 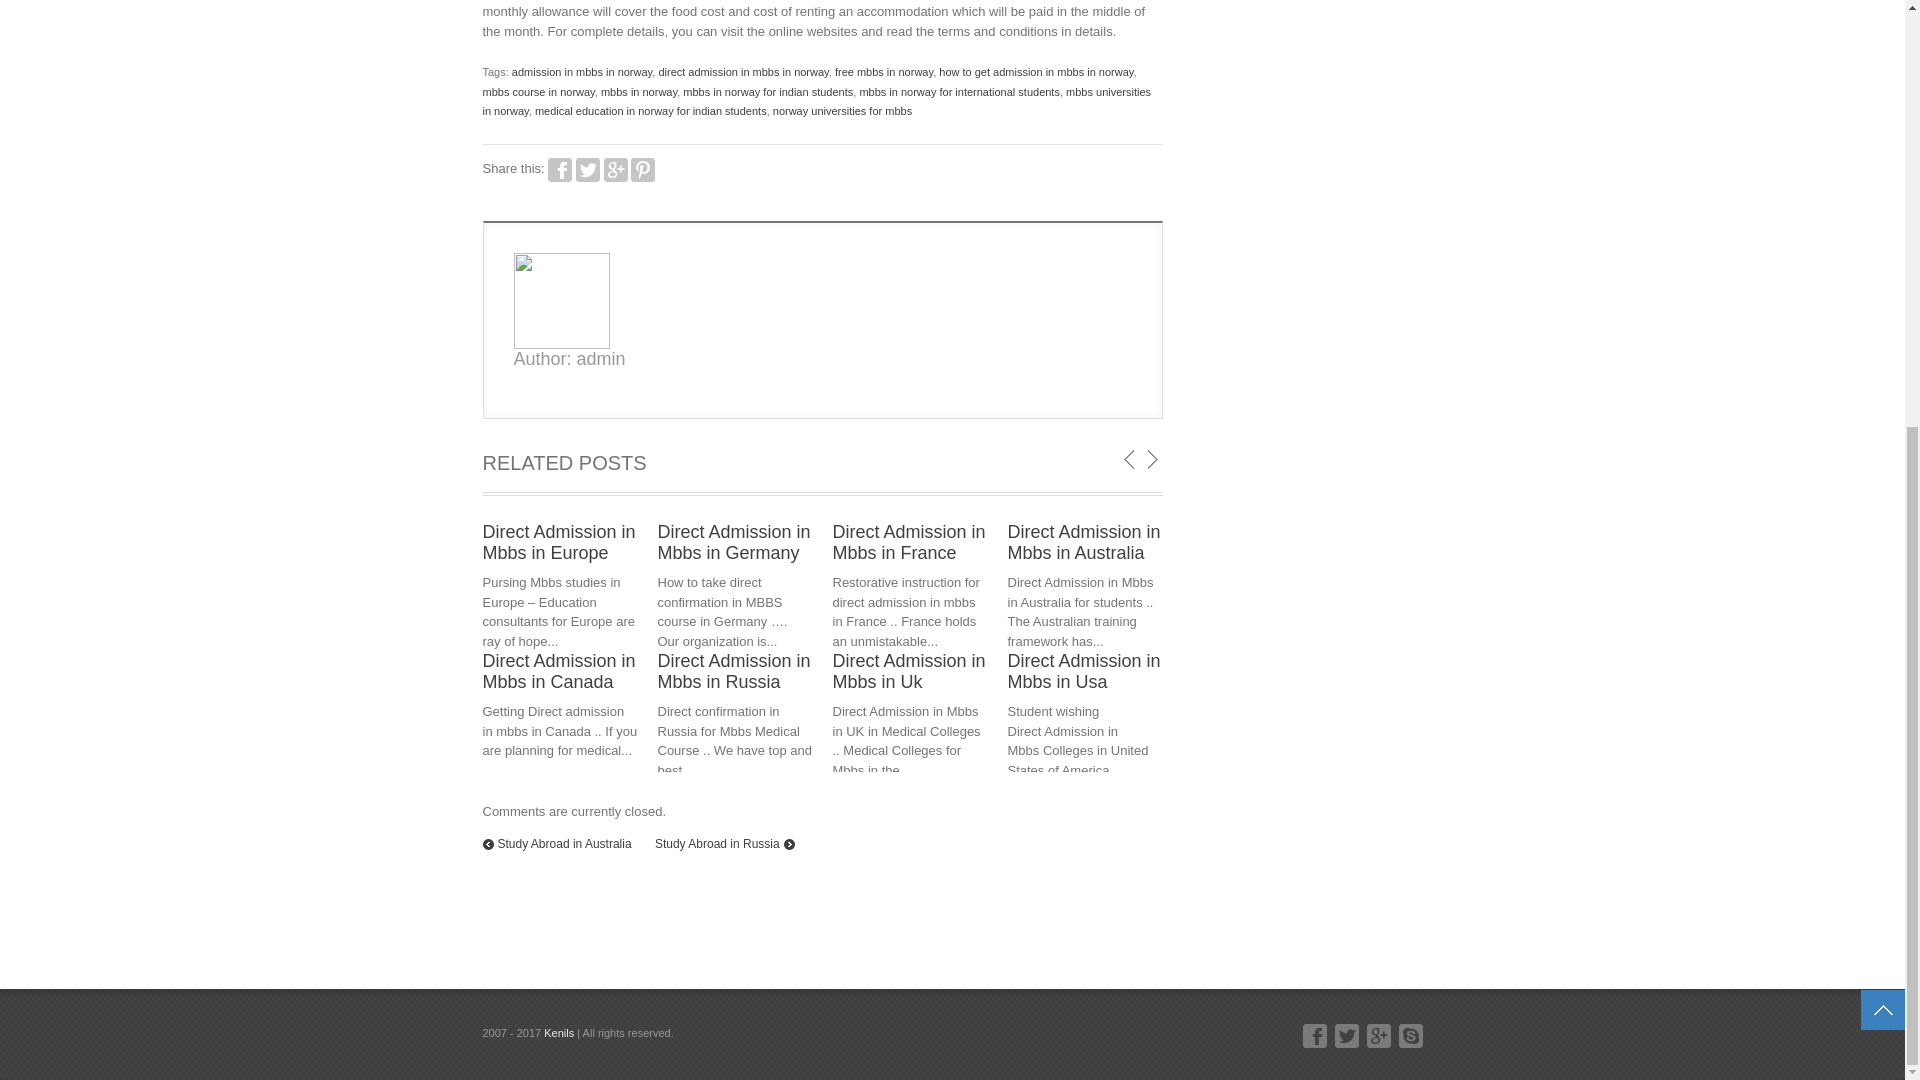 What do you see at coordinates (582, 71) in the screenshot?
I see `admission in mbbs in norway` at bounding box center [582, 71].